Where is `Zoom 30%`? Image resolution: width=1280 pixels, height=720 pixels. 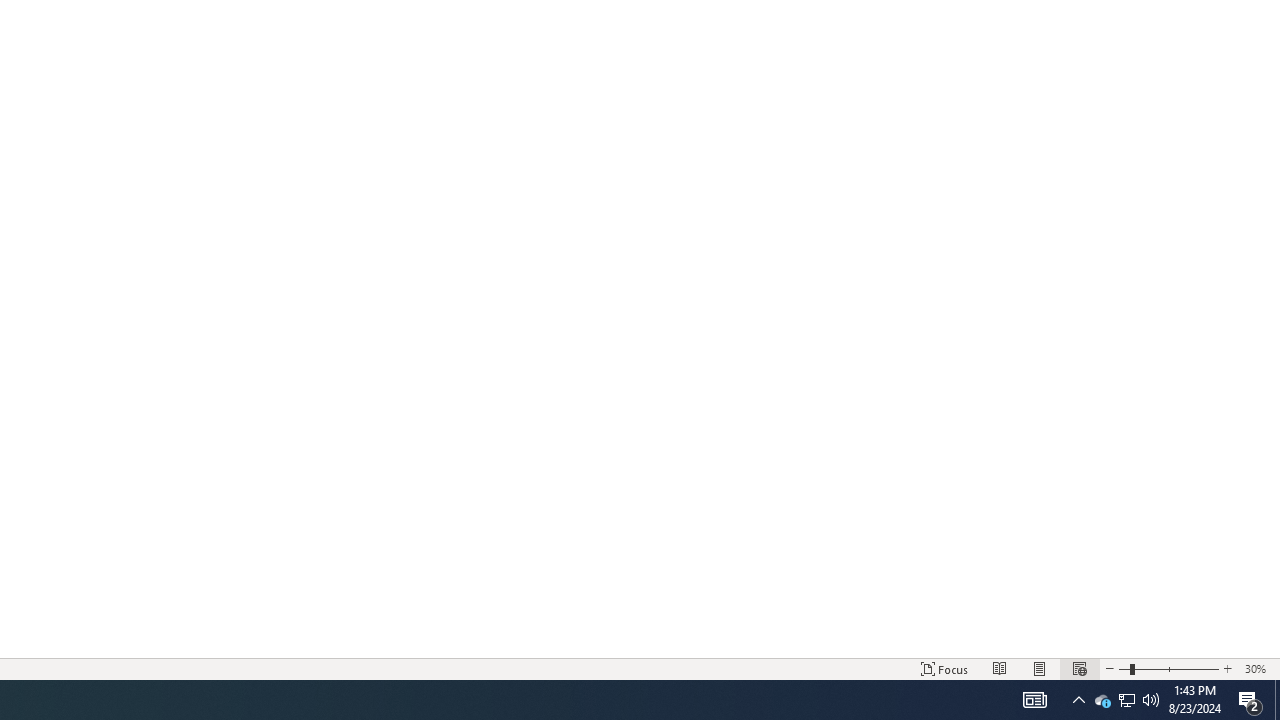 Zoom 30% is located at coordinates (1258, 668).